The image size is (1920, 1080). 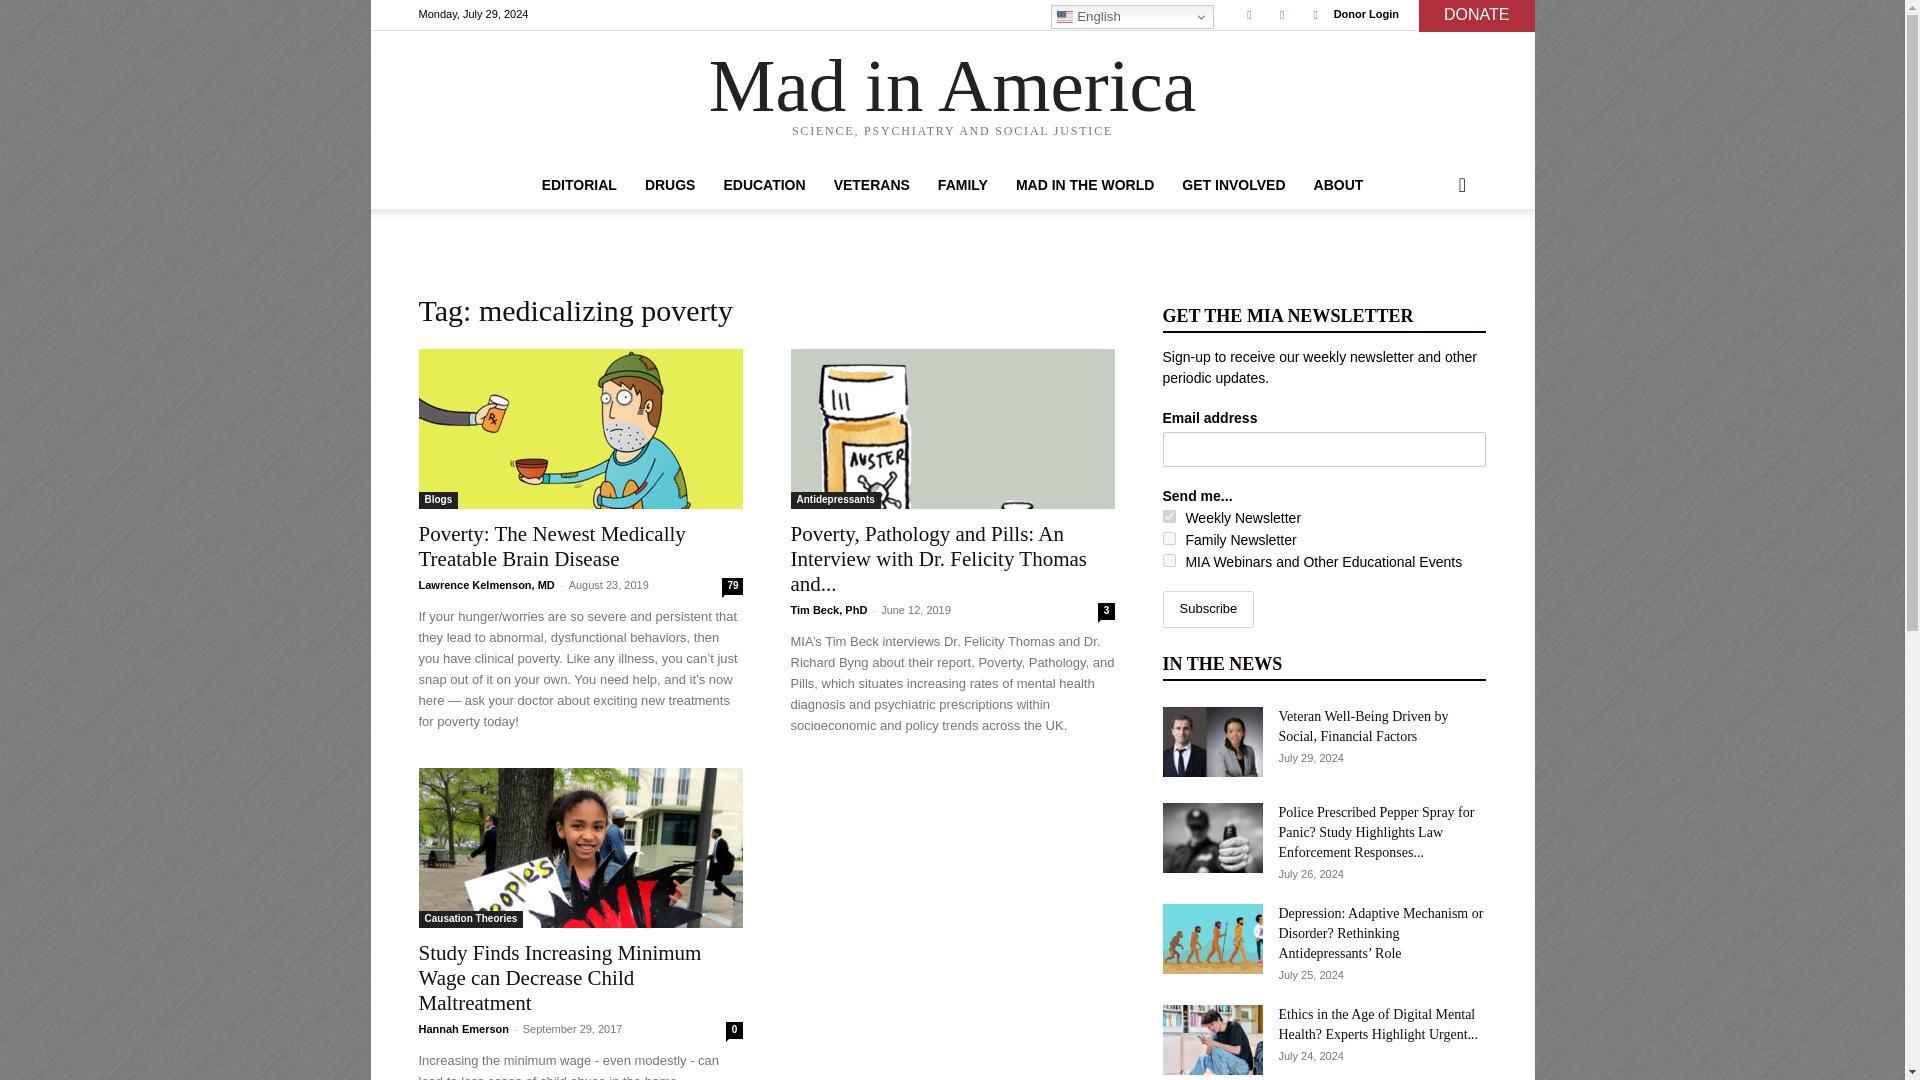 I want to click on Twitter, so click(x=1282, y=14).